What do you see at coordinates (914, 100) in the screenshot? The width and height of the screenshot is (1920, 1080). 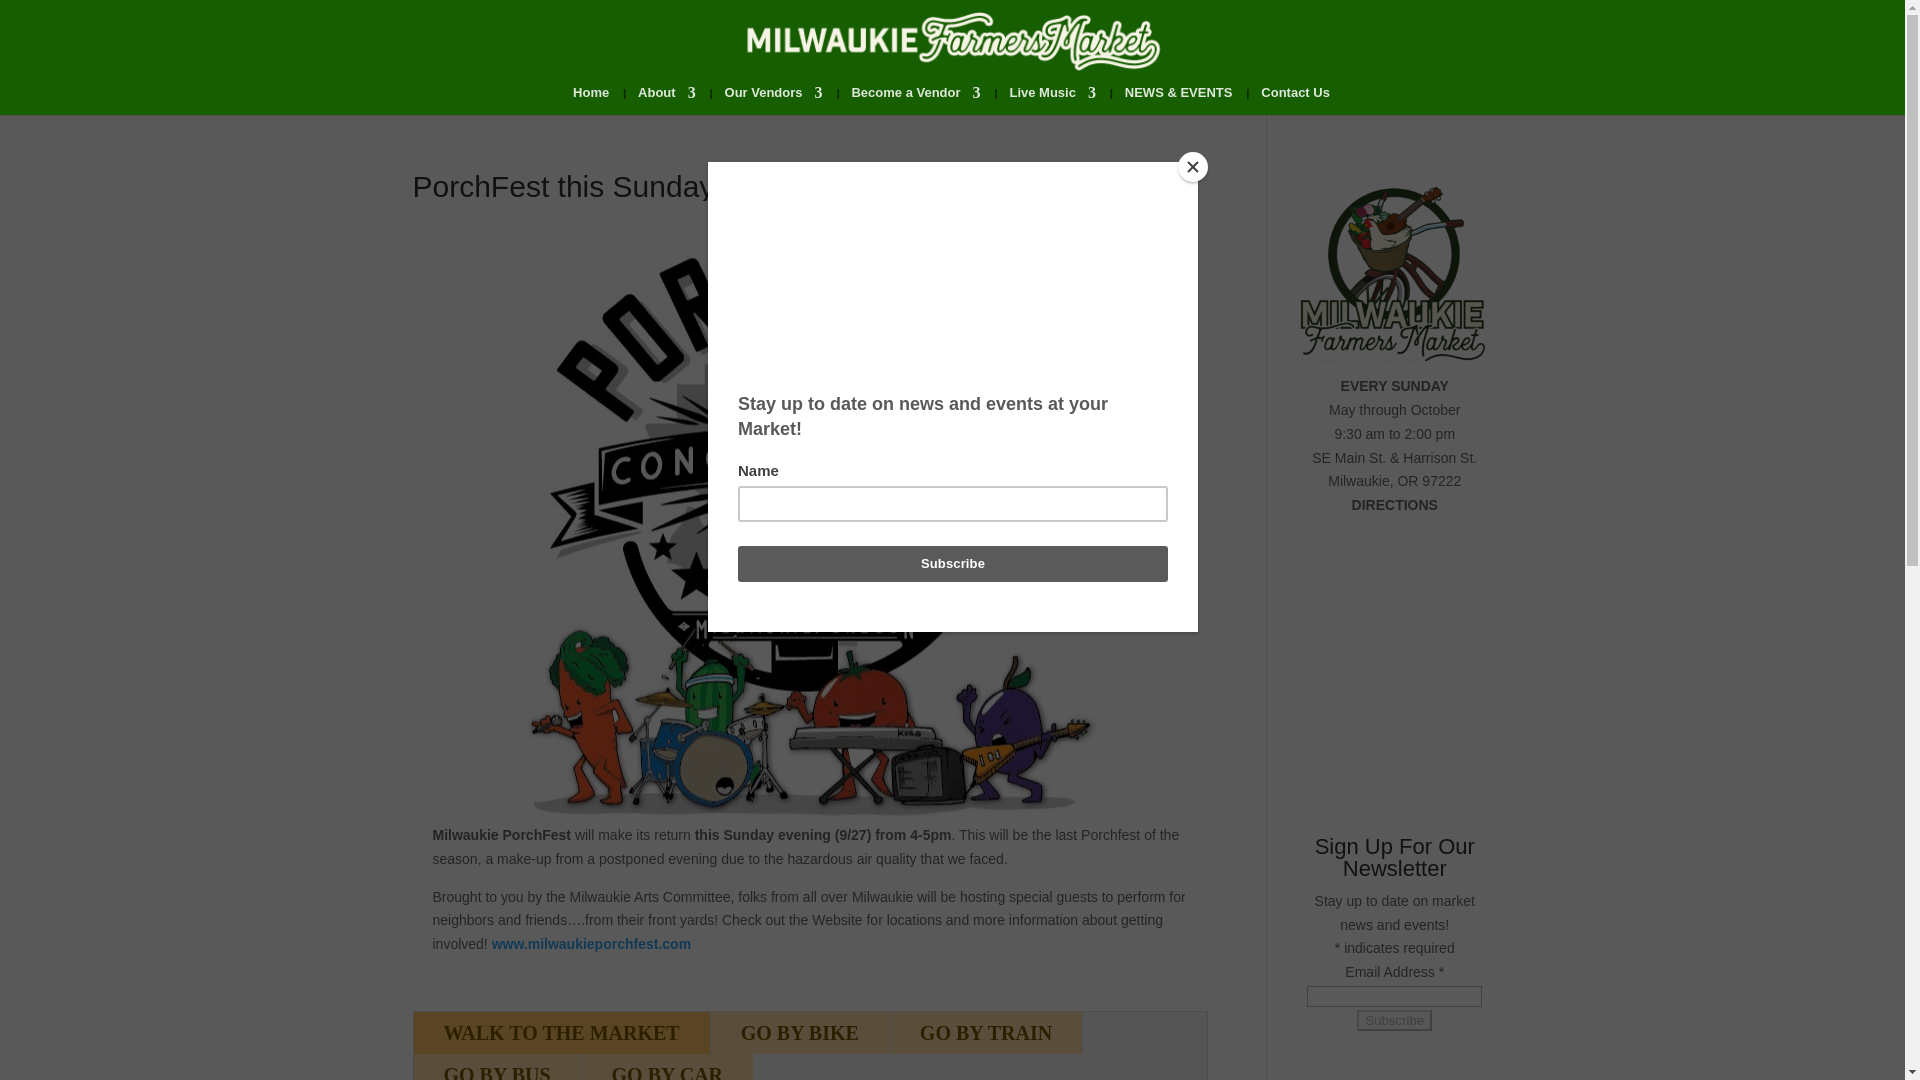 I see `Become a Vendor` at bounding box center [914, 100].